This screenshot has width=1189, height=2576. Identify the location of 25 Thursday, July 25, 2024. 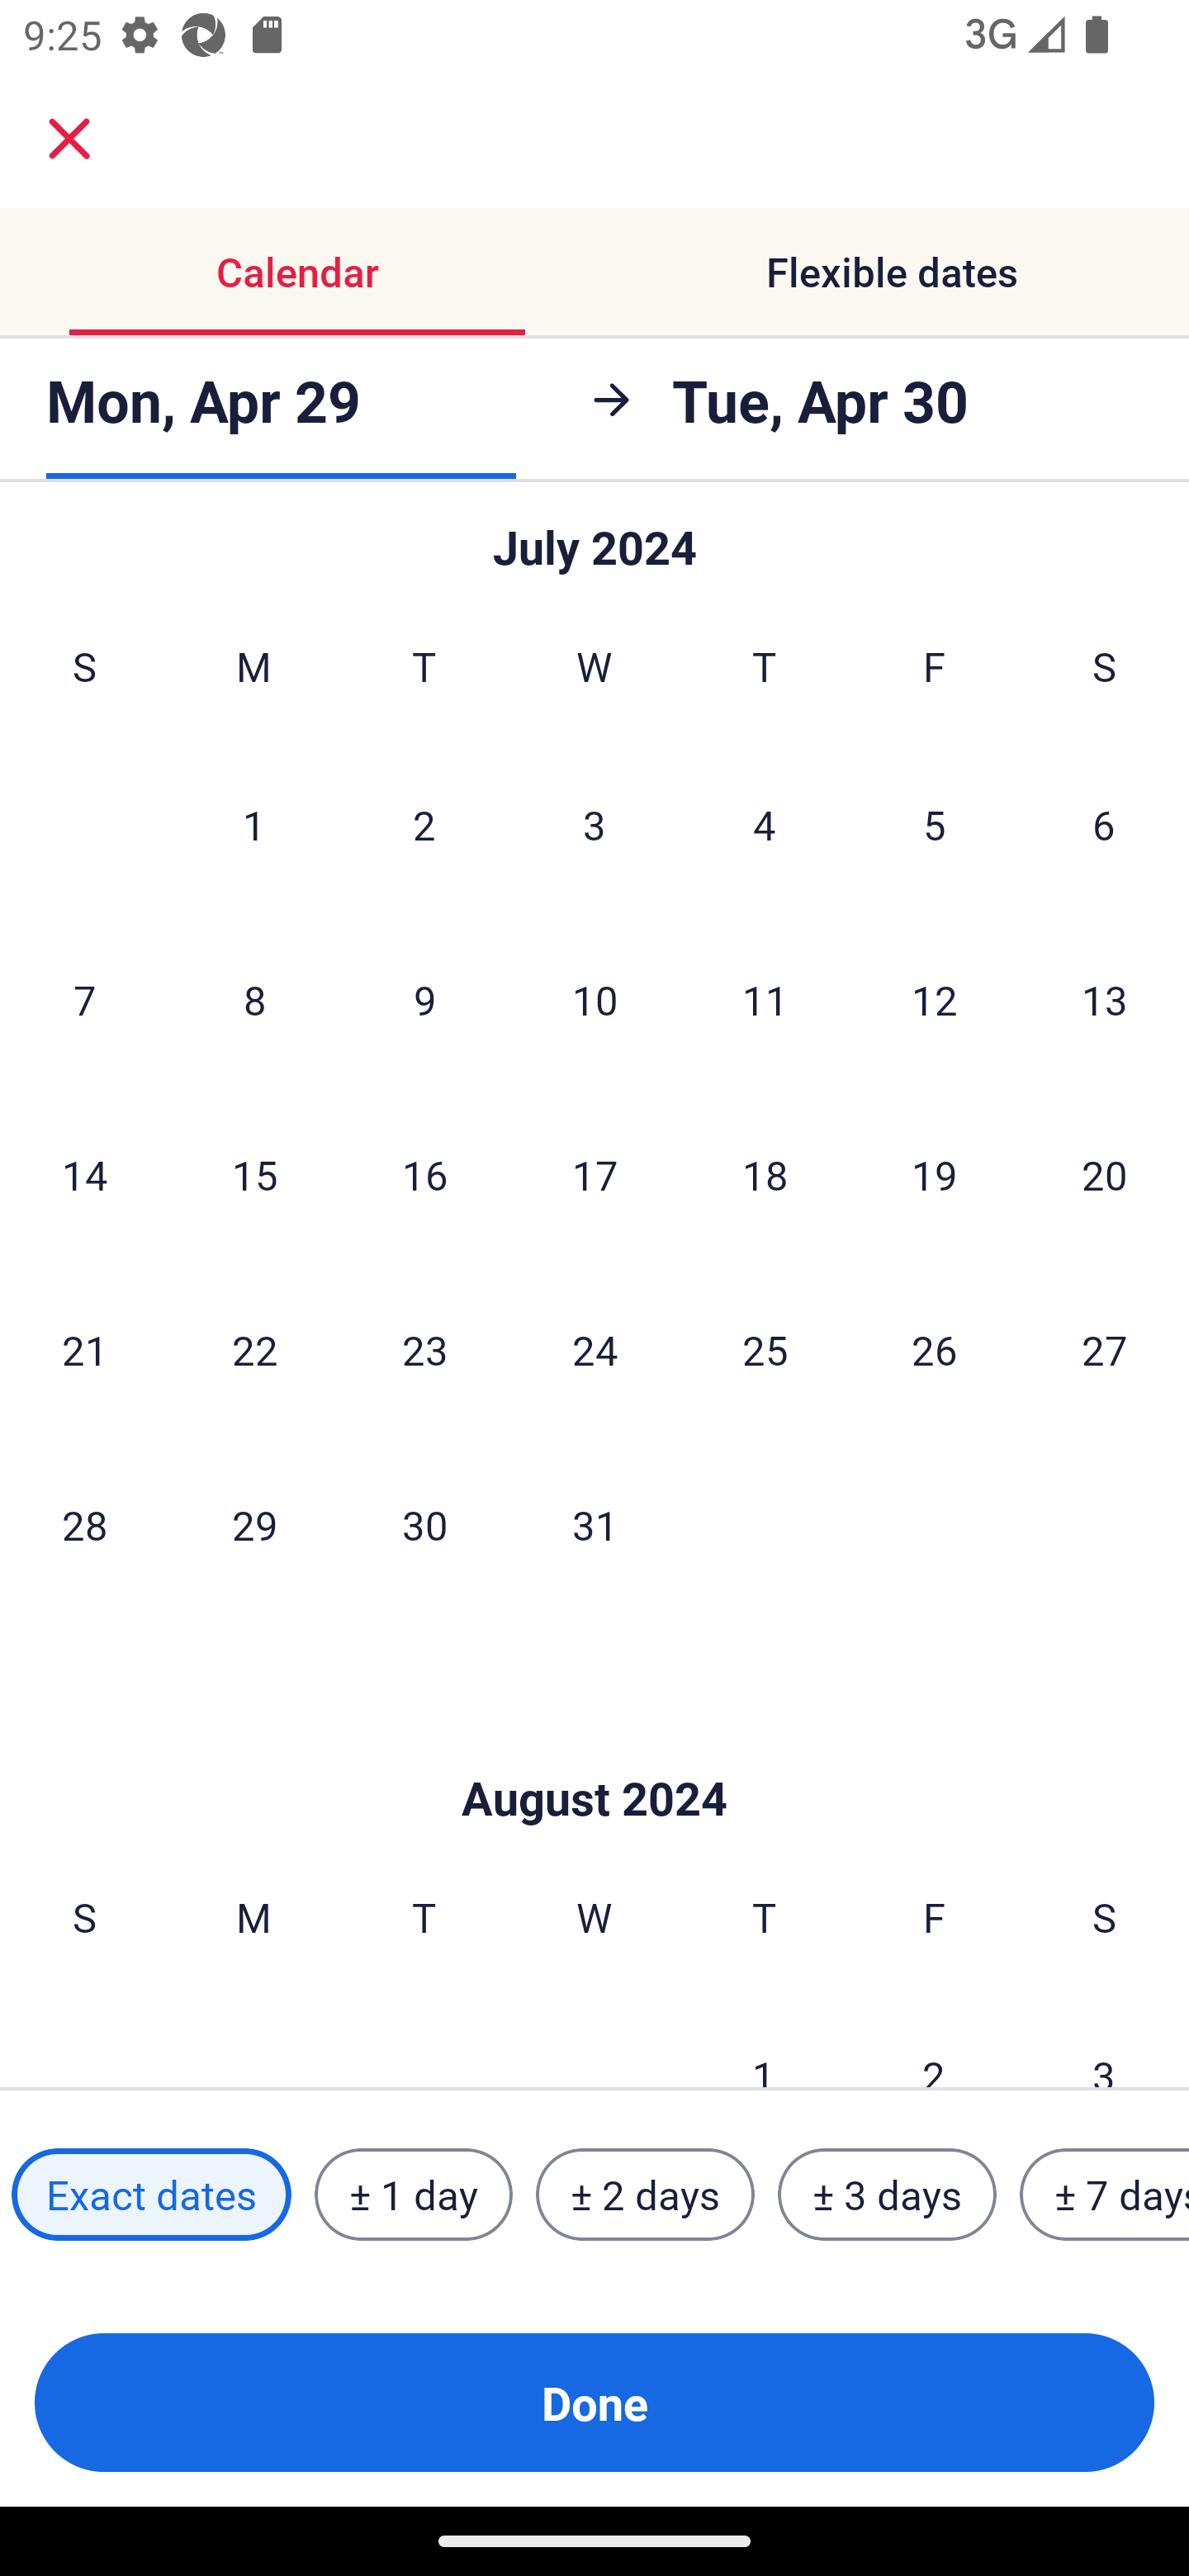
(765, 1349).